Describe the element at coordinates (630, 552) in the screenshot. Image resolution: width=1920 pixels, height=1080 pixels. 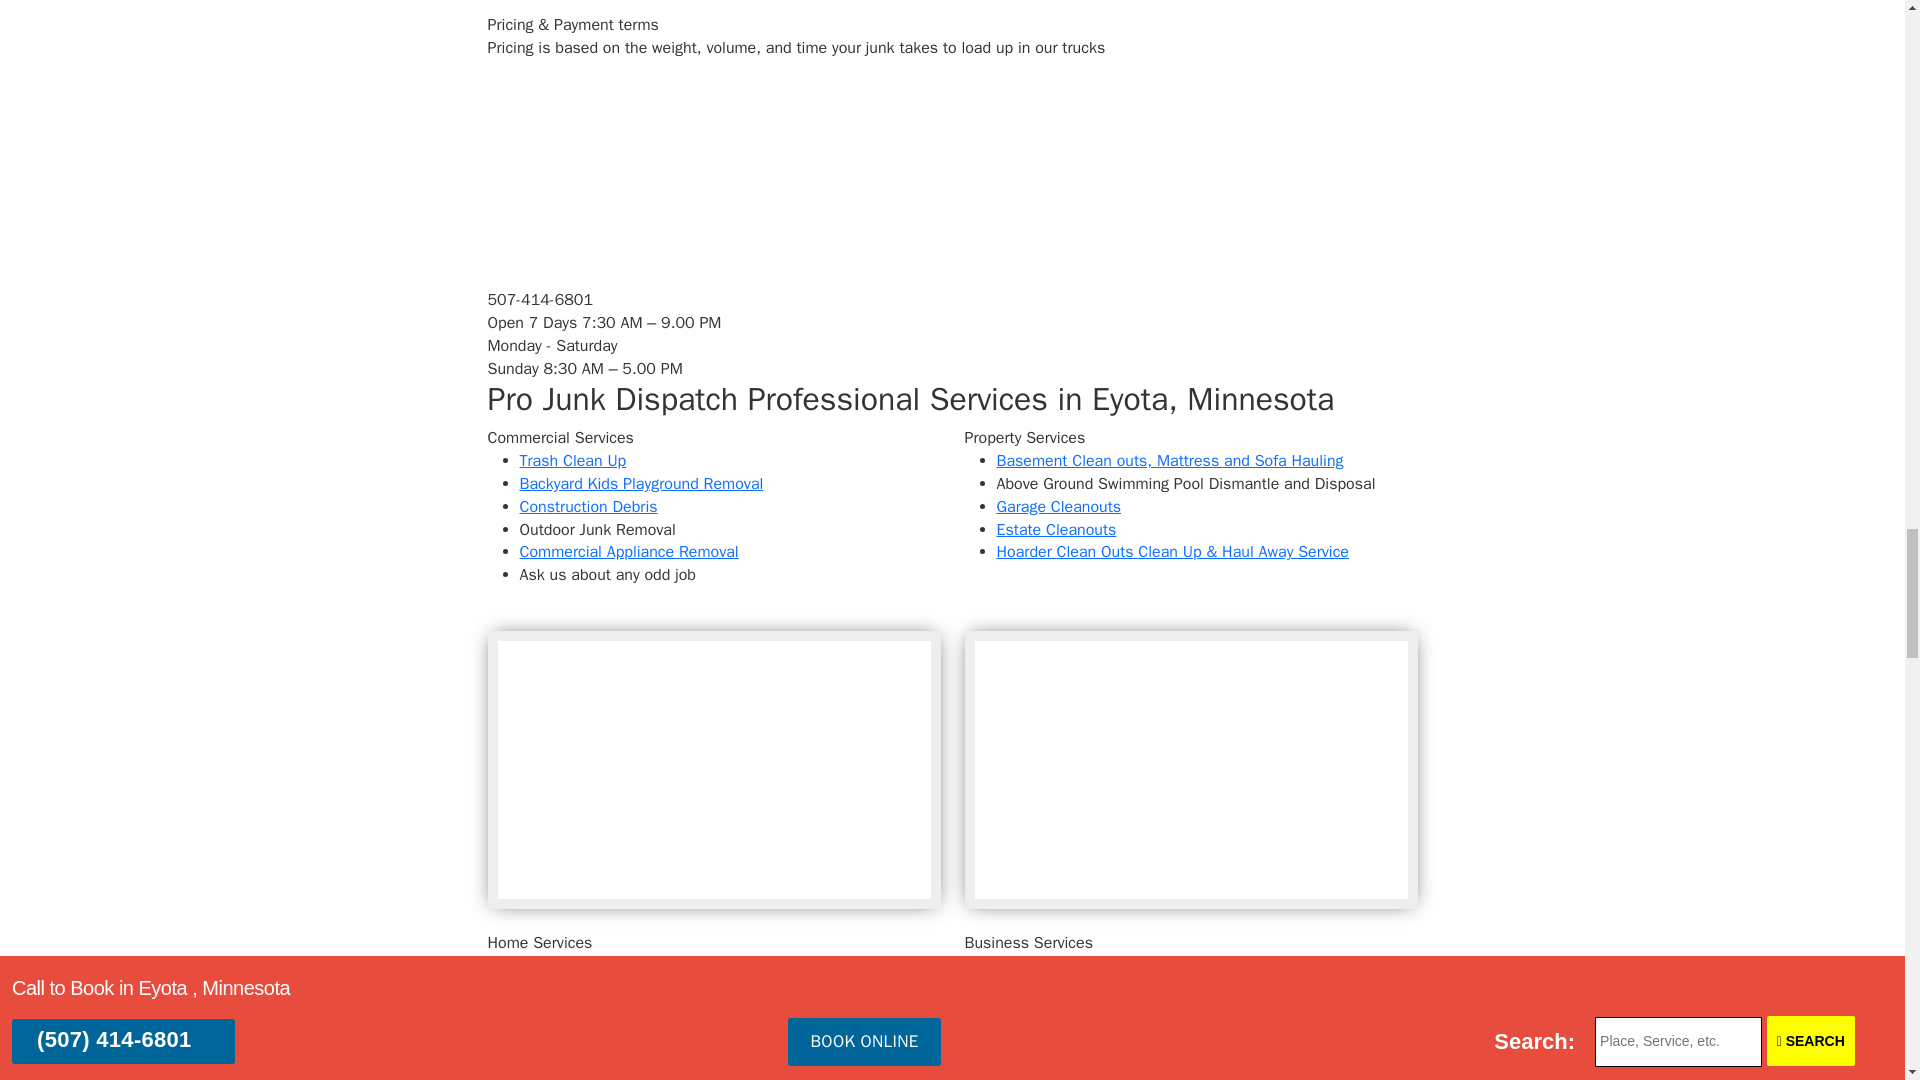
I see `Commercial Appliance Removal` at that location.